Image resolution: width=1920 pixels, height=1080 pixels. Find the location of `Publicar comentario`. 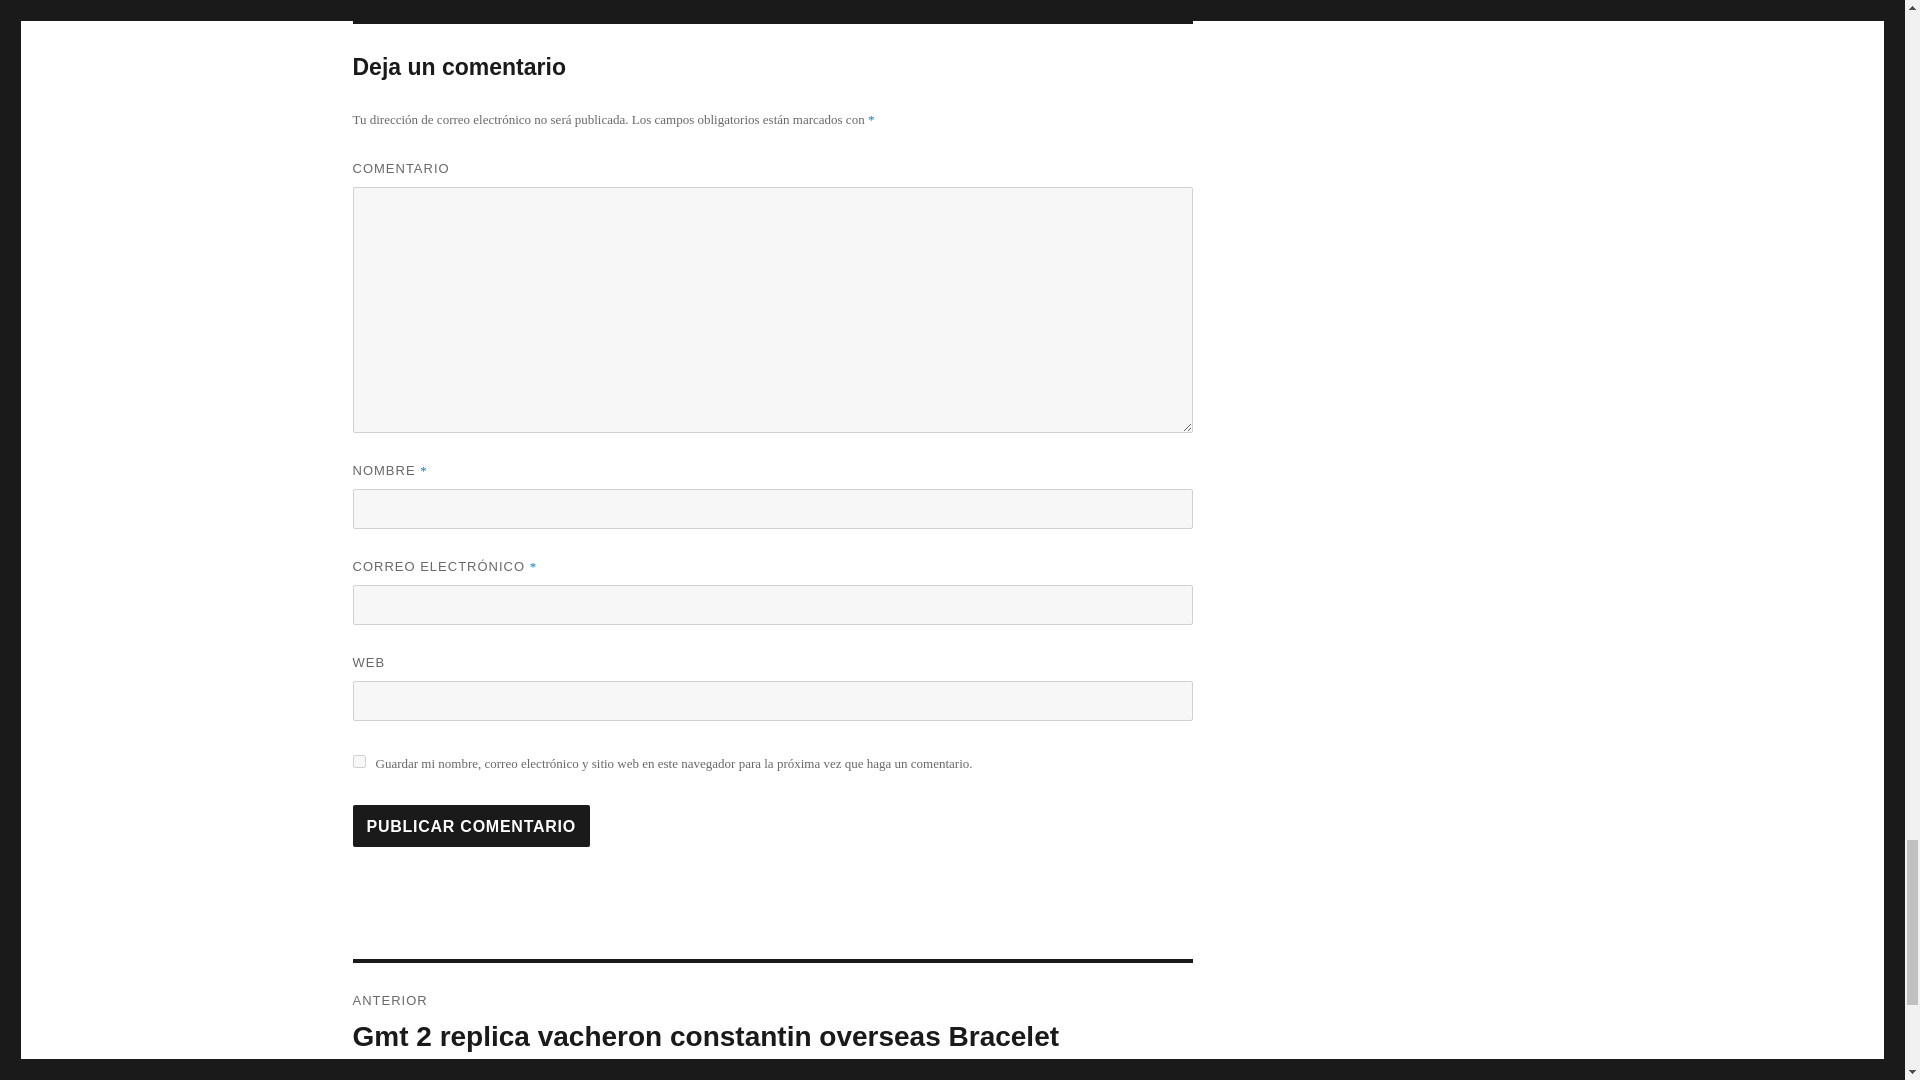

Publicar comentario is located at coordinates (470, 825).